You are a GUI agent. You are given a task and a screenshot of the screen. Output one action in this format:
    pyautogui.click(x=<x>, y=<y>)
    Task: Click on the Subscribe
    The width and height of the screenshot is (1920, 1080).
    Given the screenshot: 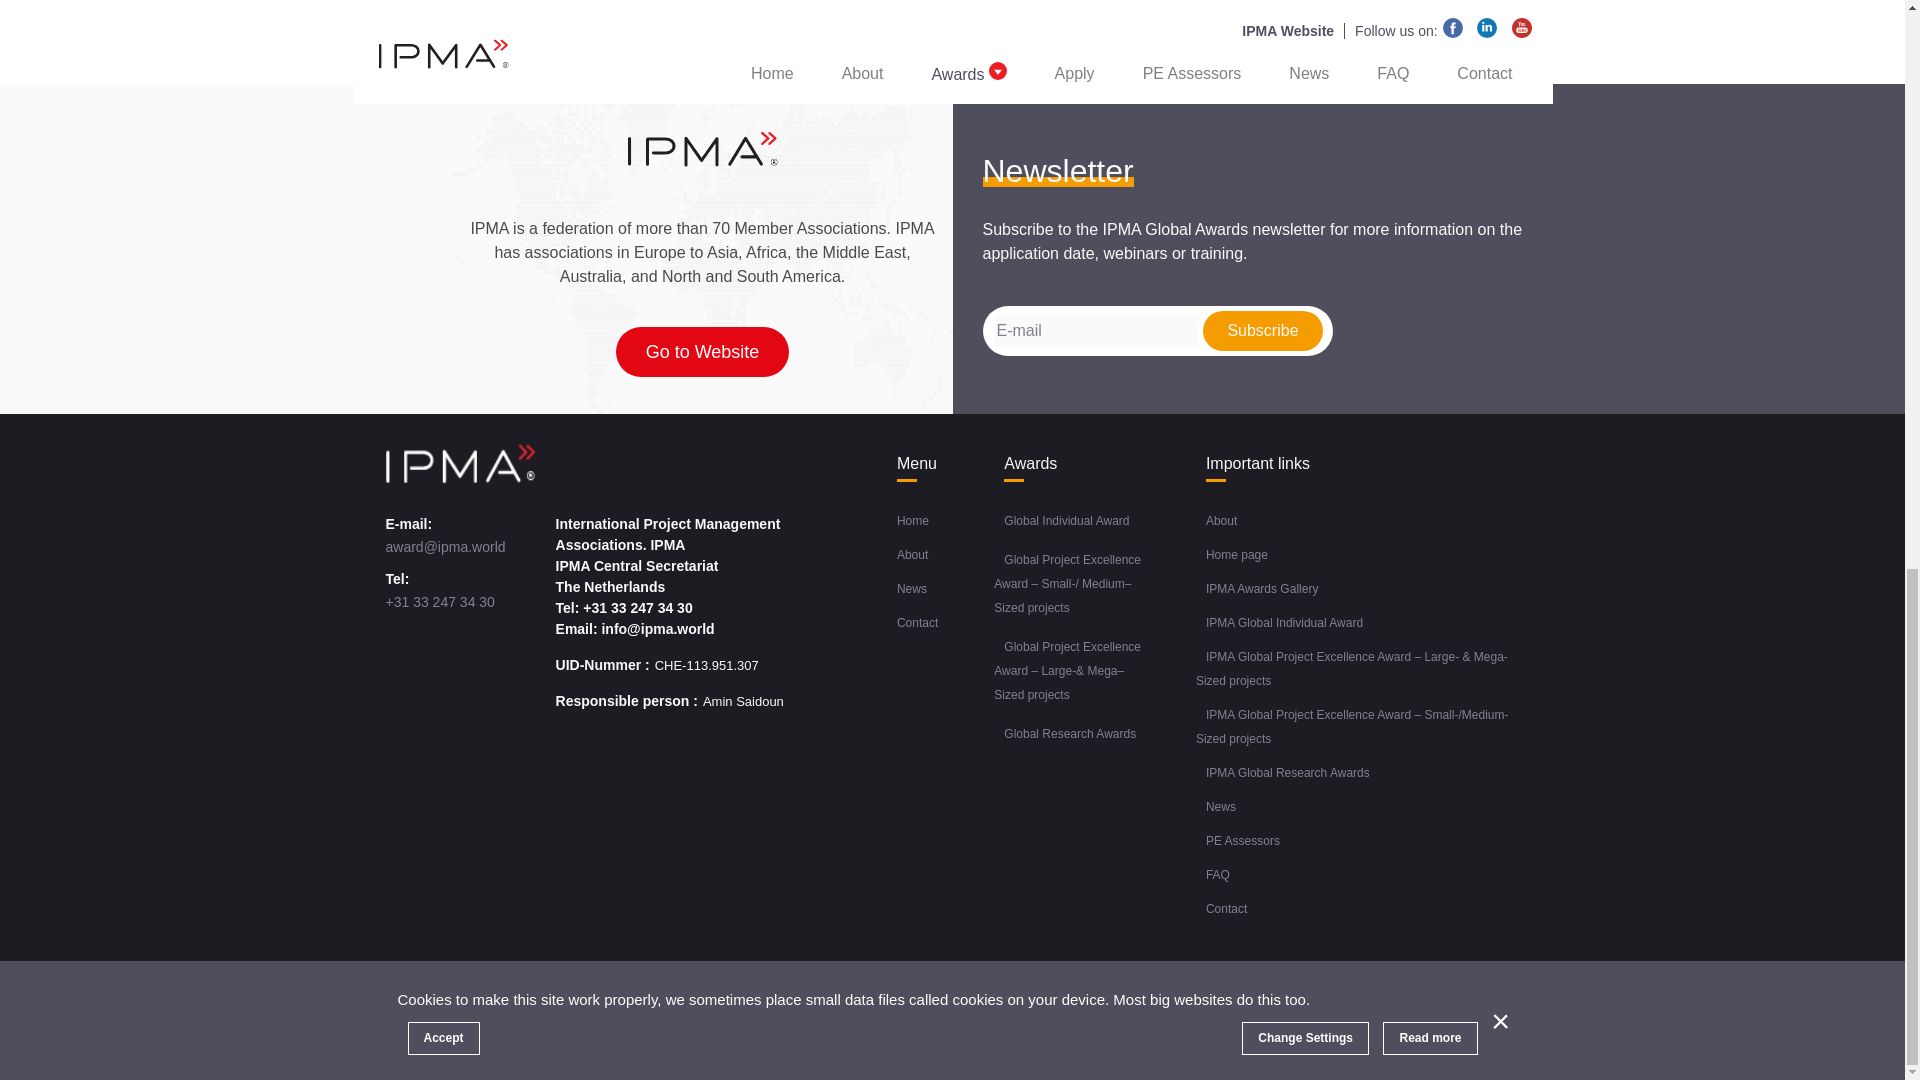 What is the action you would take?
    pyautogui.click(x=1262, y=331)
    